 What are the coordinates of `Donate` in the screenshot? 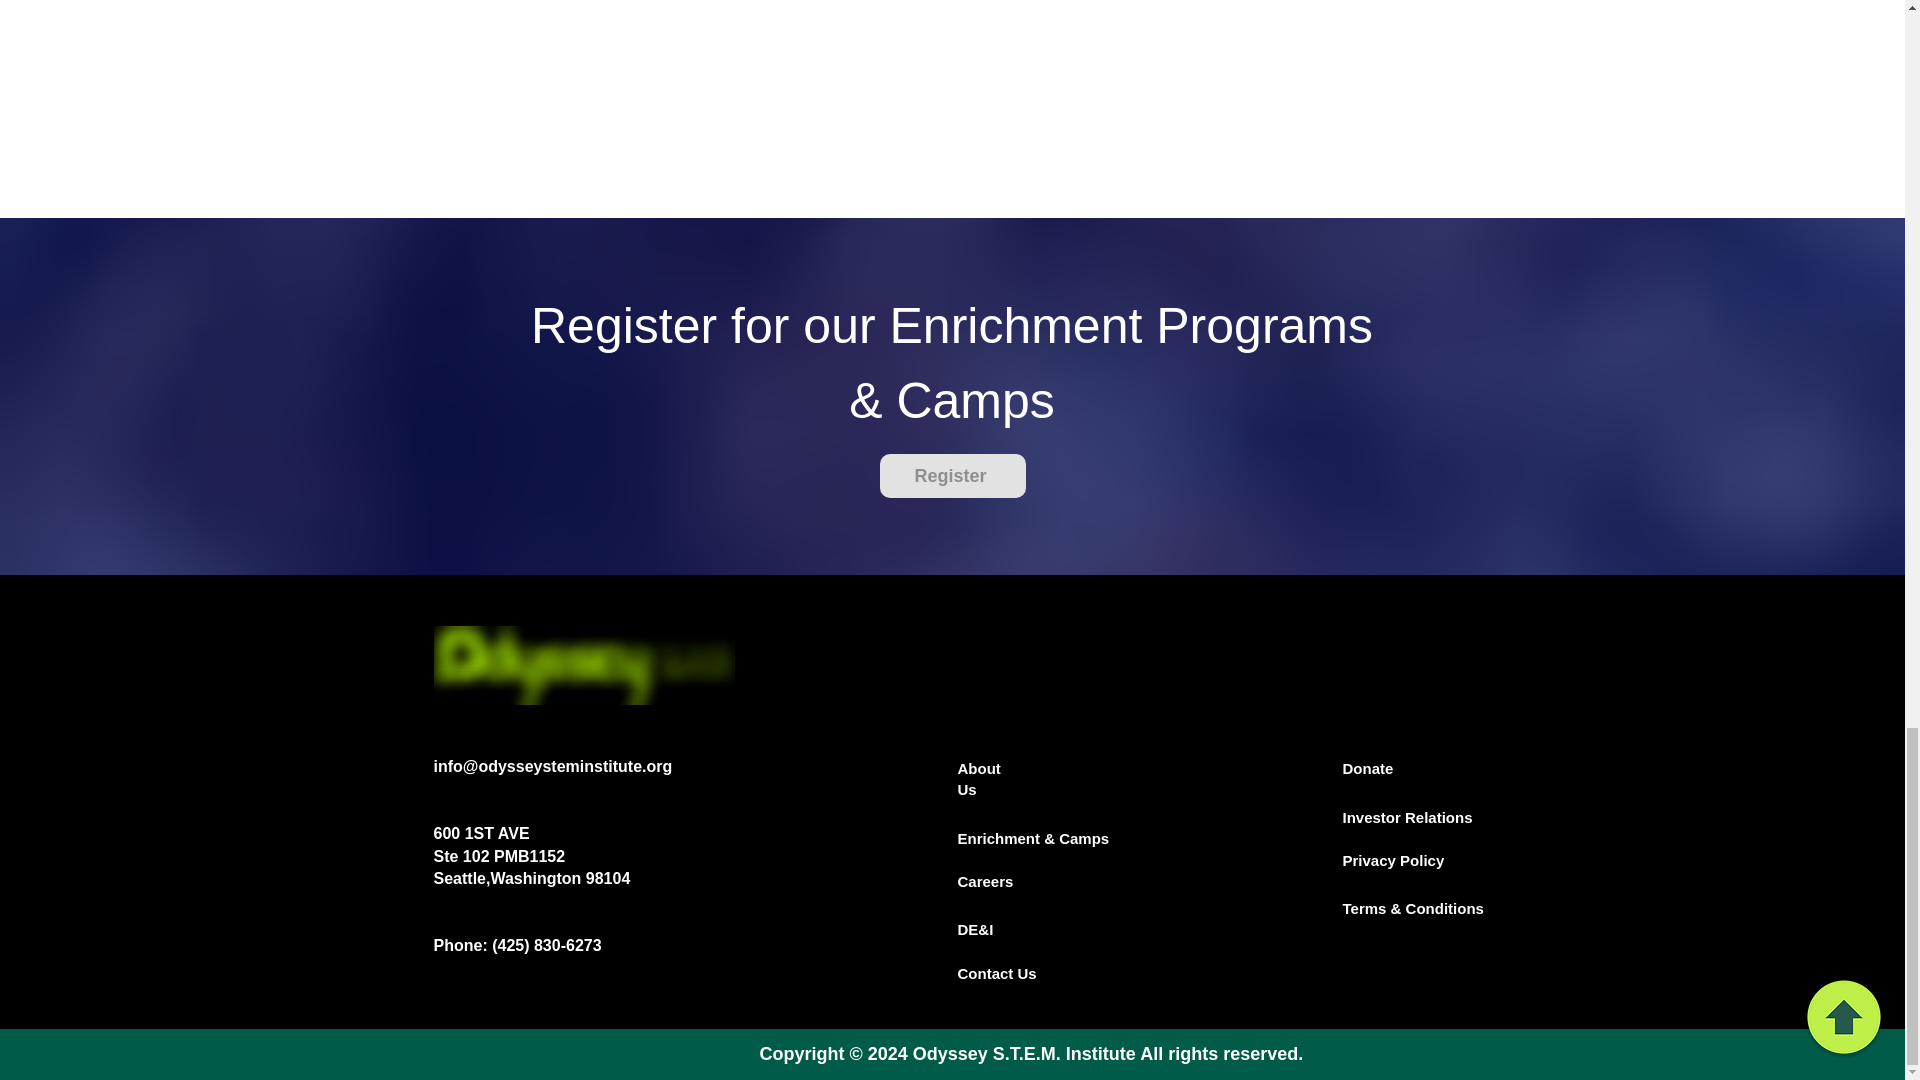 It's located at (1368, 768).